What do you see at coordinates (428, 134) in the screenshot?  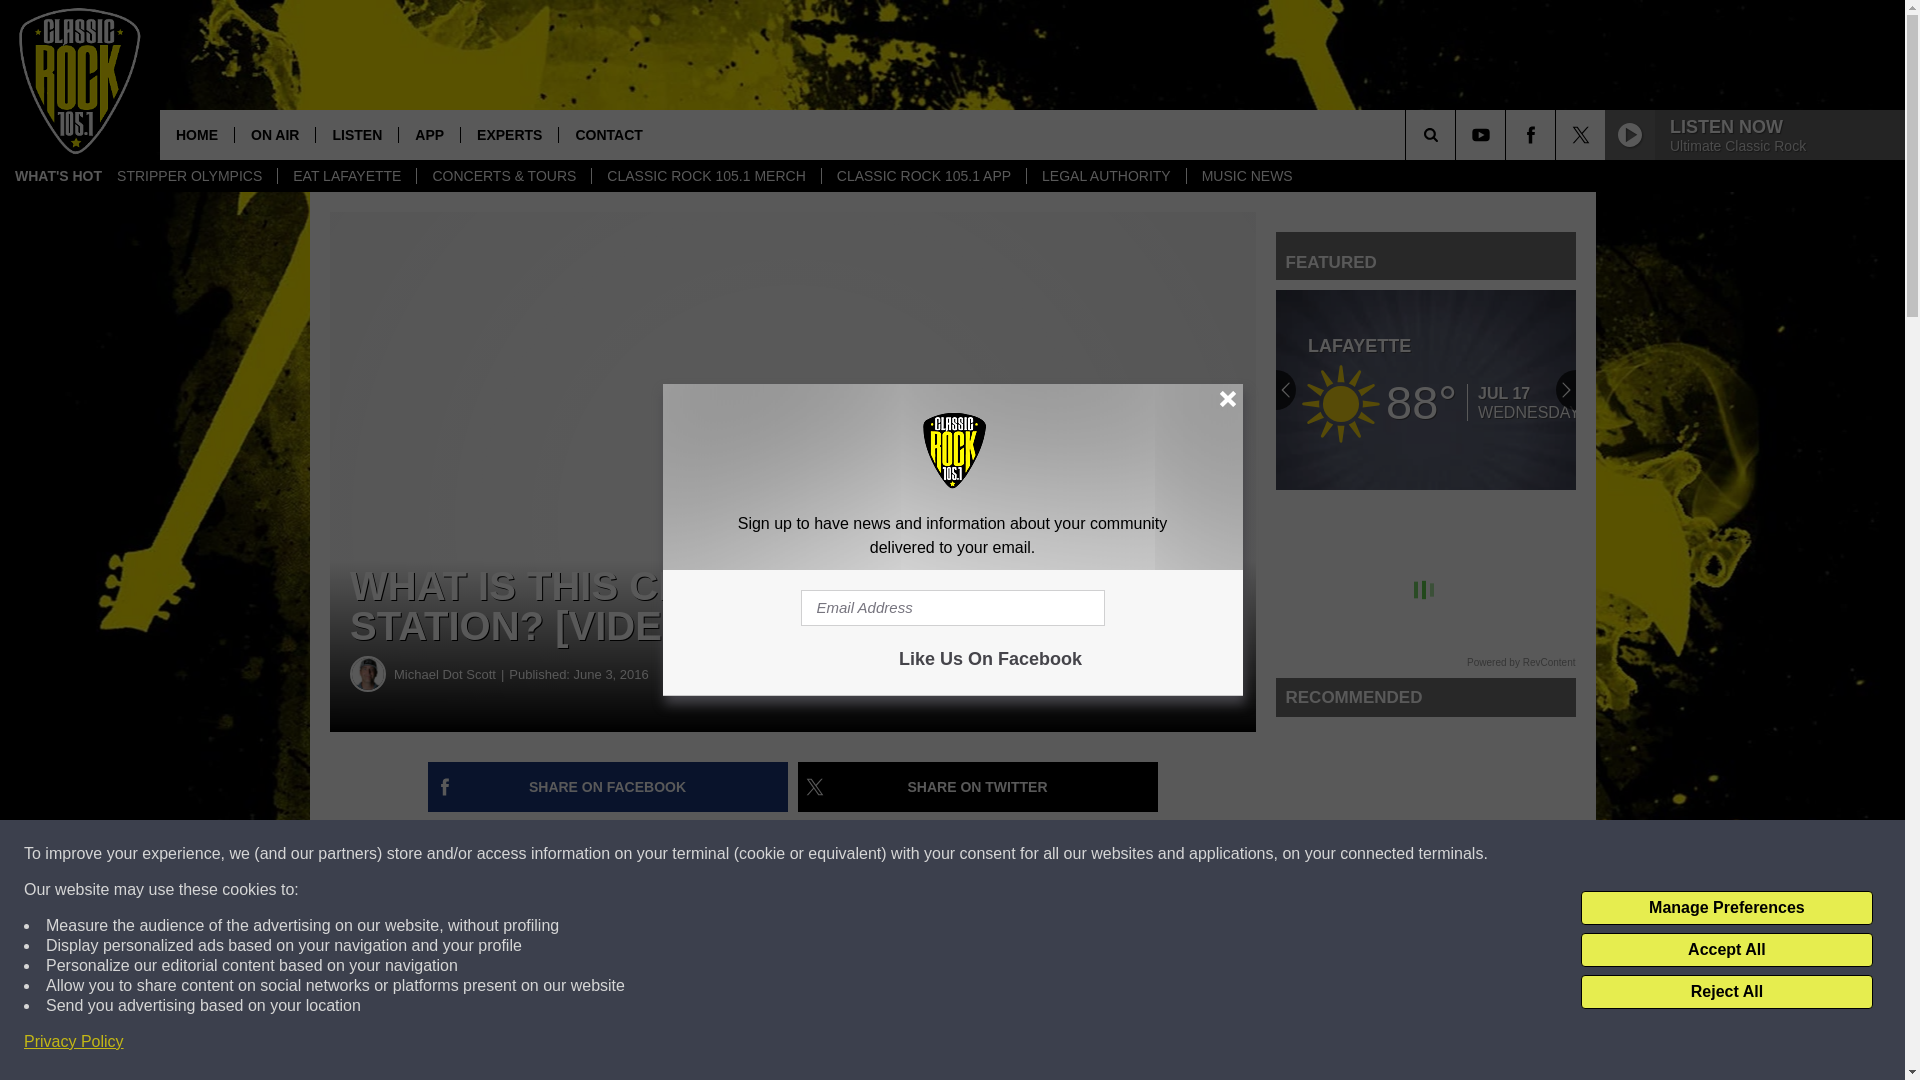 I see `APP` at bounding box center [428, 134].